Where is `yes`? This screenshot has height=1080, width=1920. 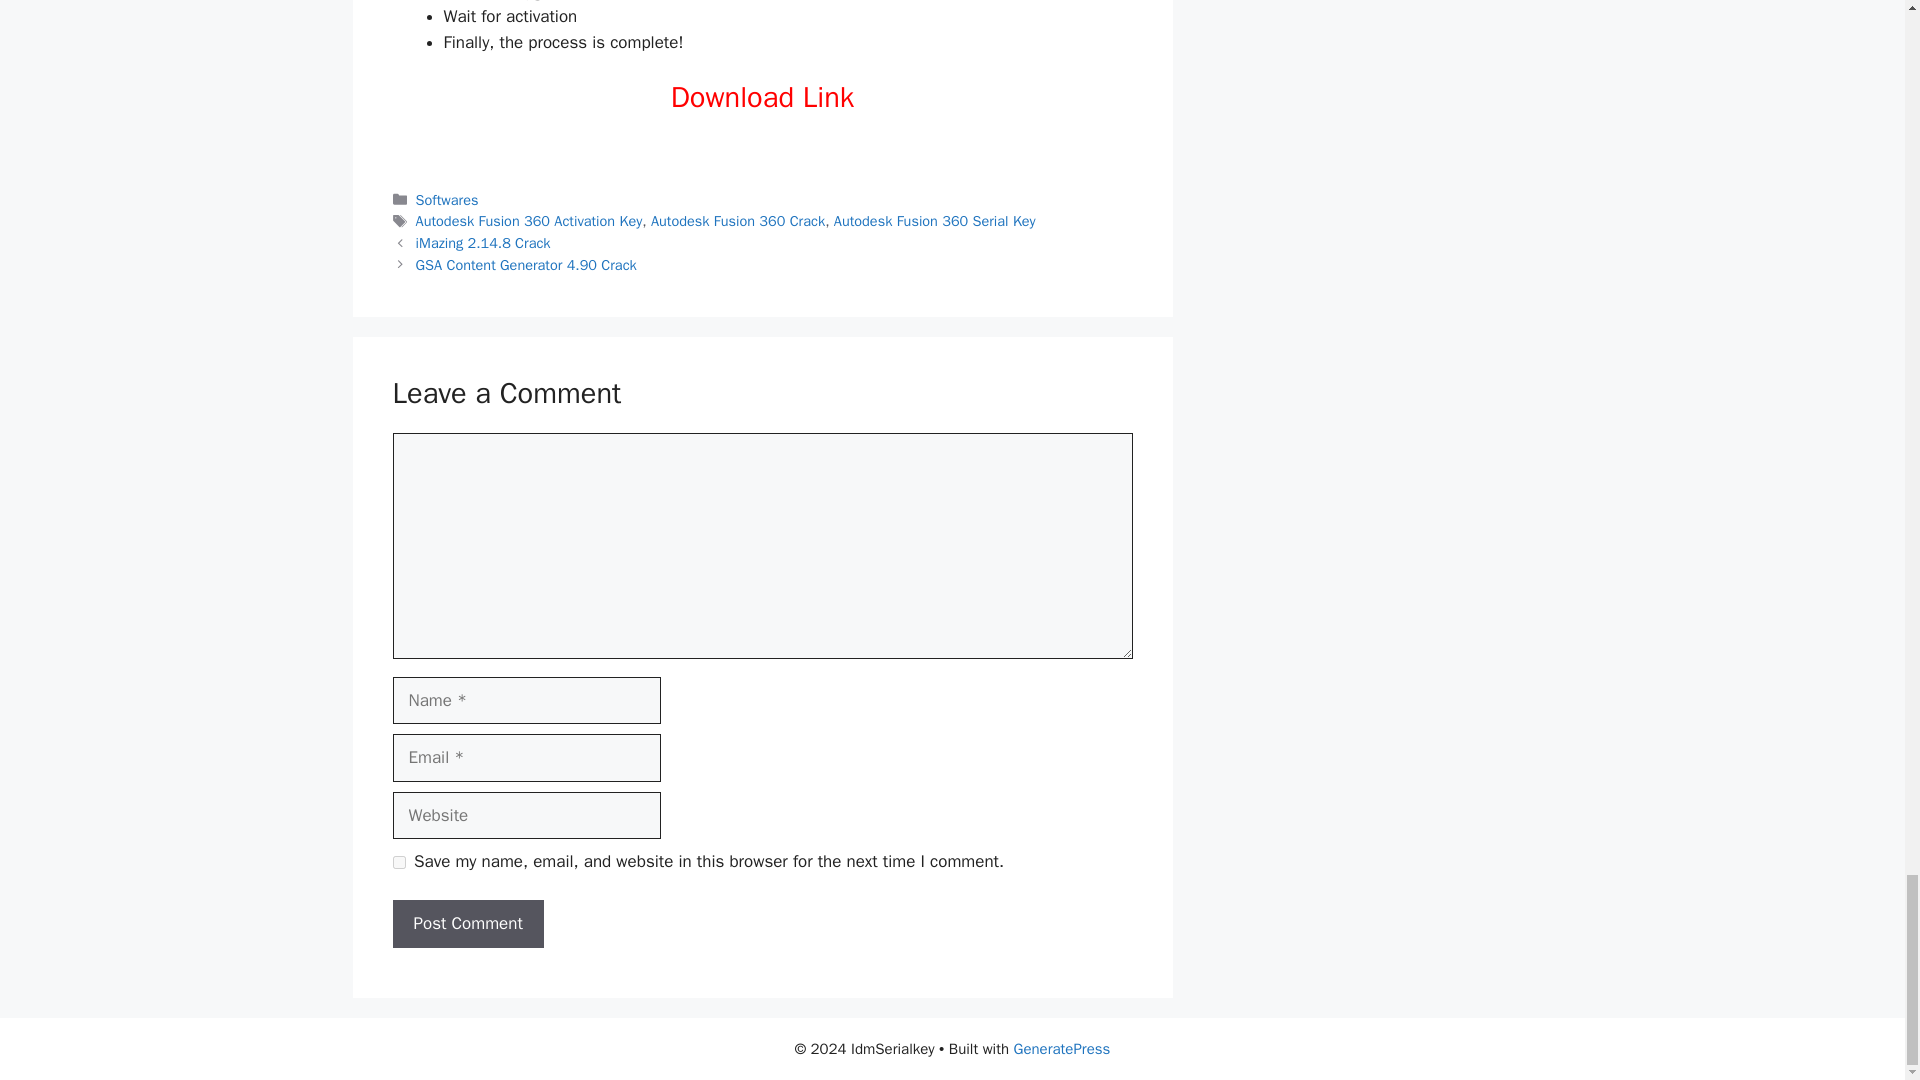 yes is located at coordinates (398, 862).